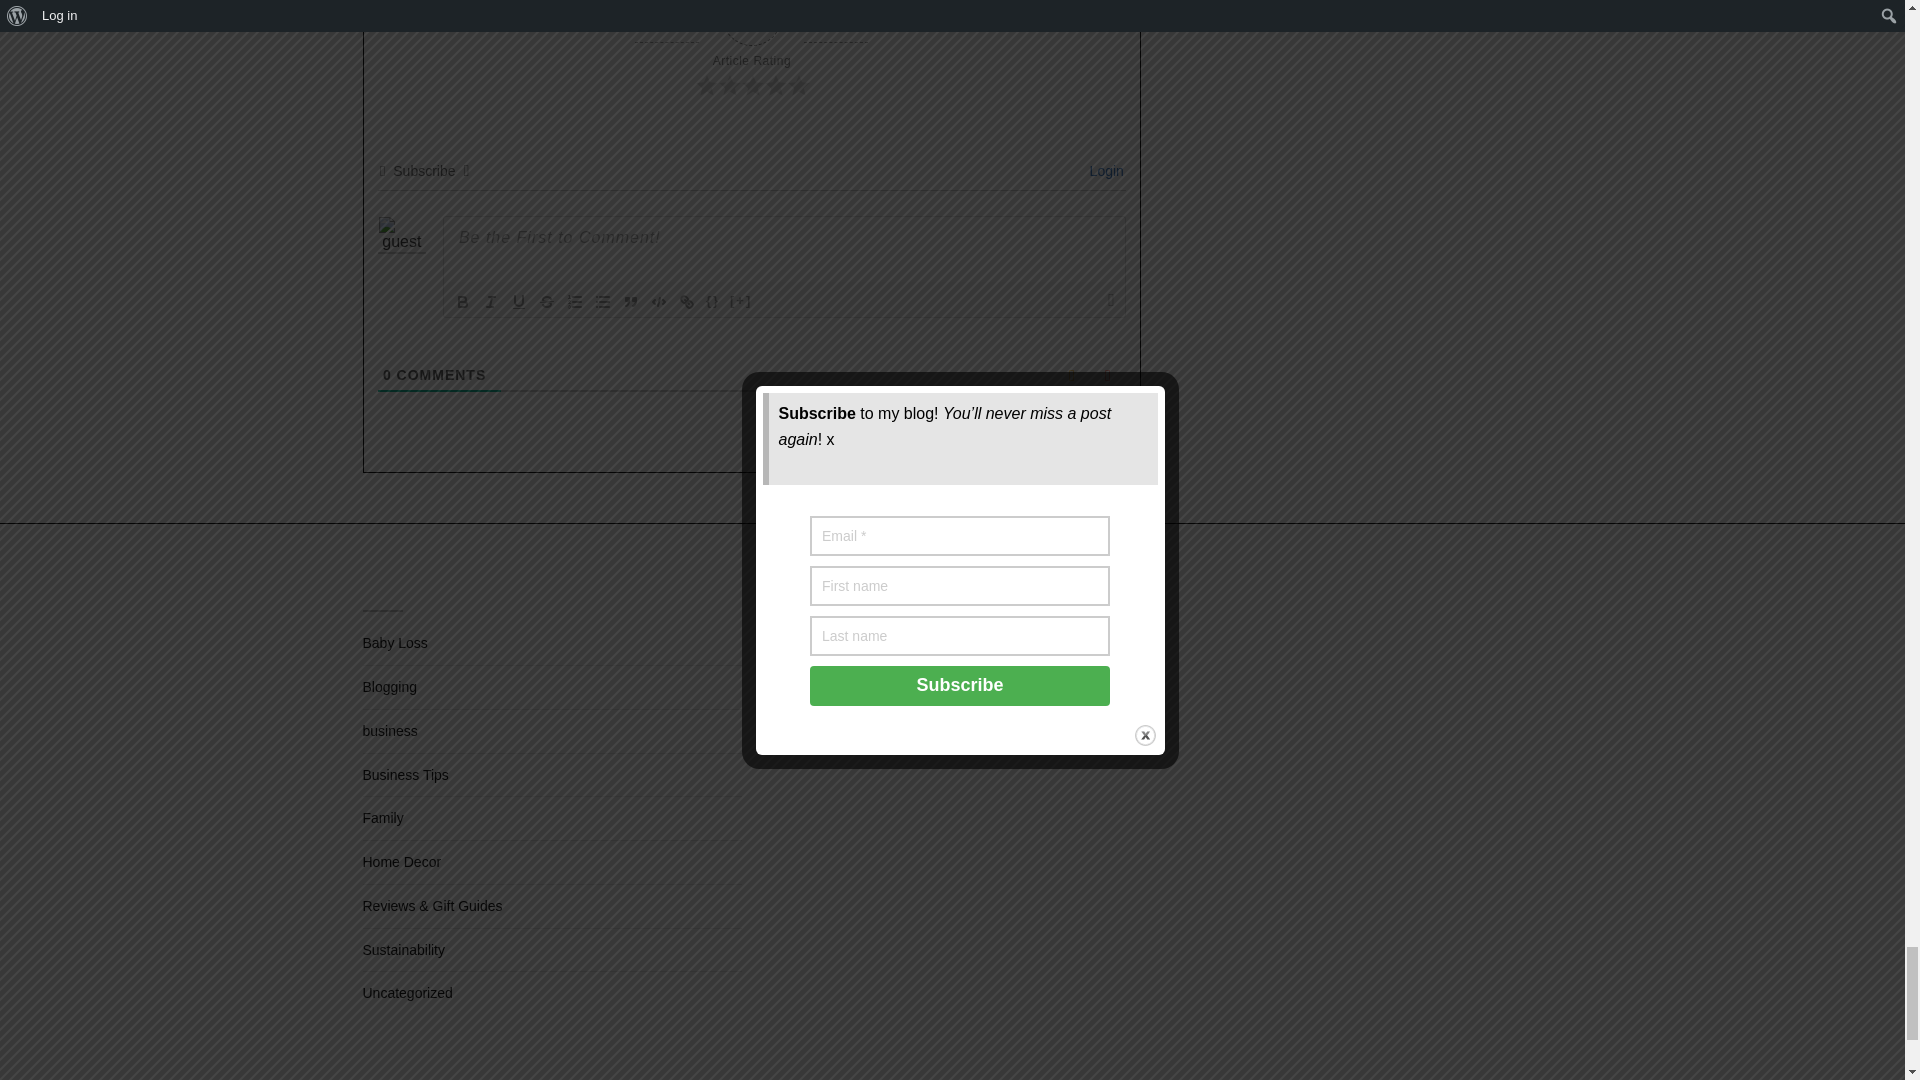 This screenshot has height=1080, width=1920. Describe the element at coordinates (602, 302) in the screenshot. I see `bullet` at that location.